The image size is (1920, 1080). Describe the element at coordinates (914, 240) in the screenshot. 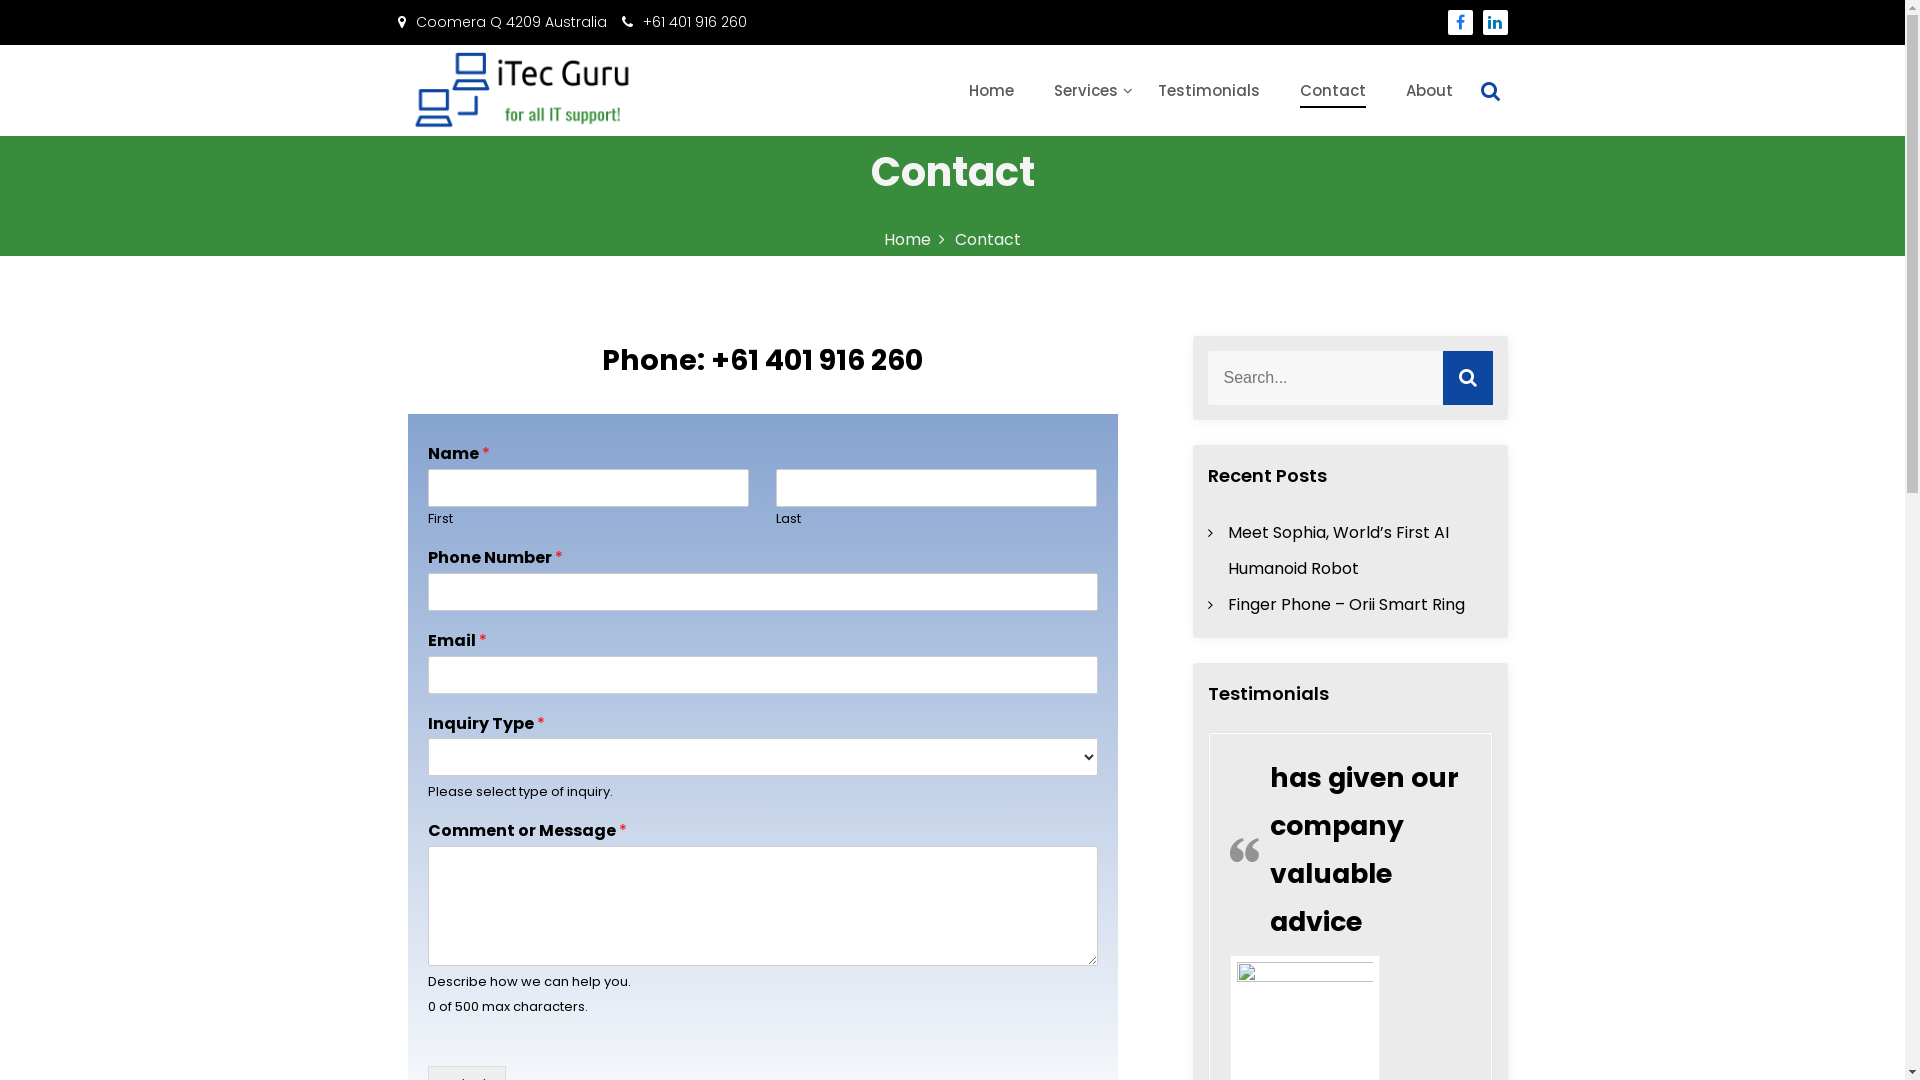

I see `Home` at that location.